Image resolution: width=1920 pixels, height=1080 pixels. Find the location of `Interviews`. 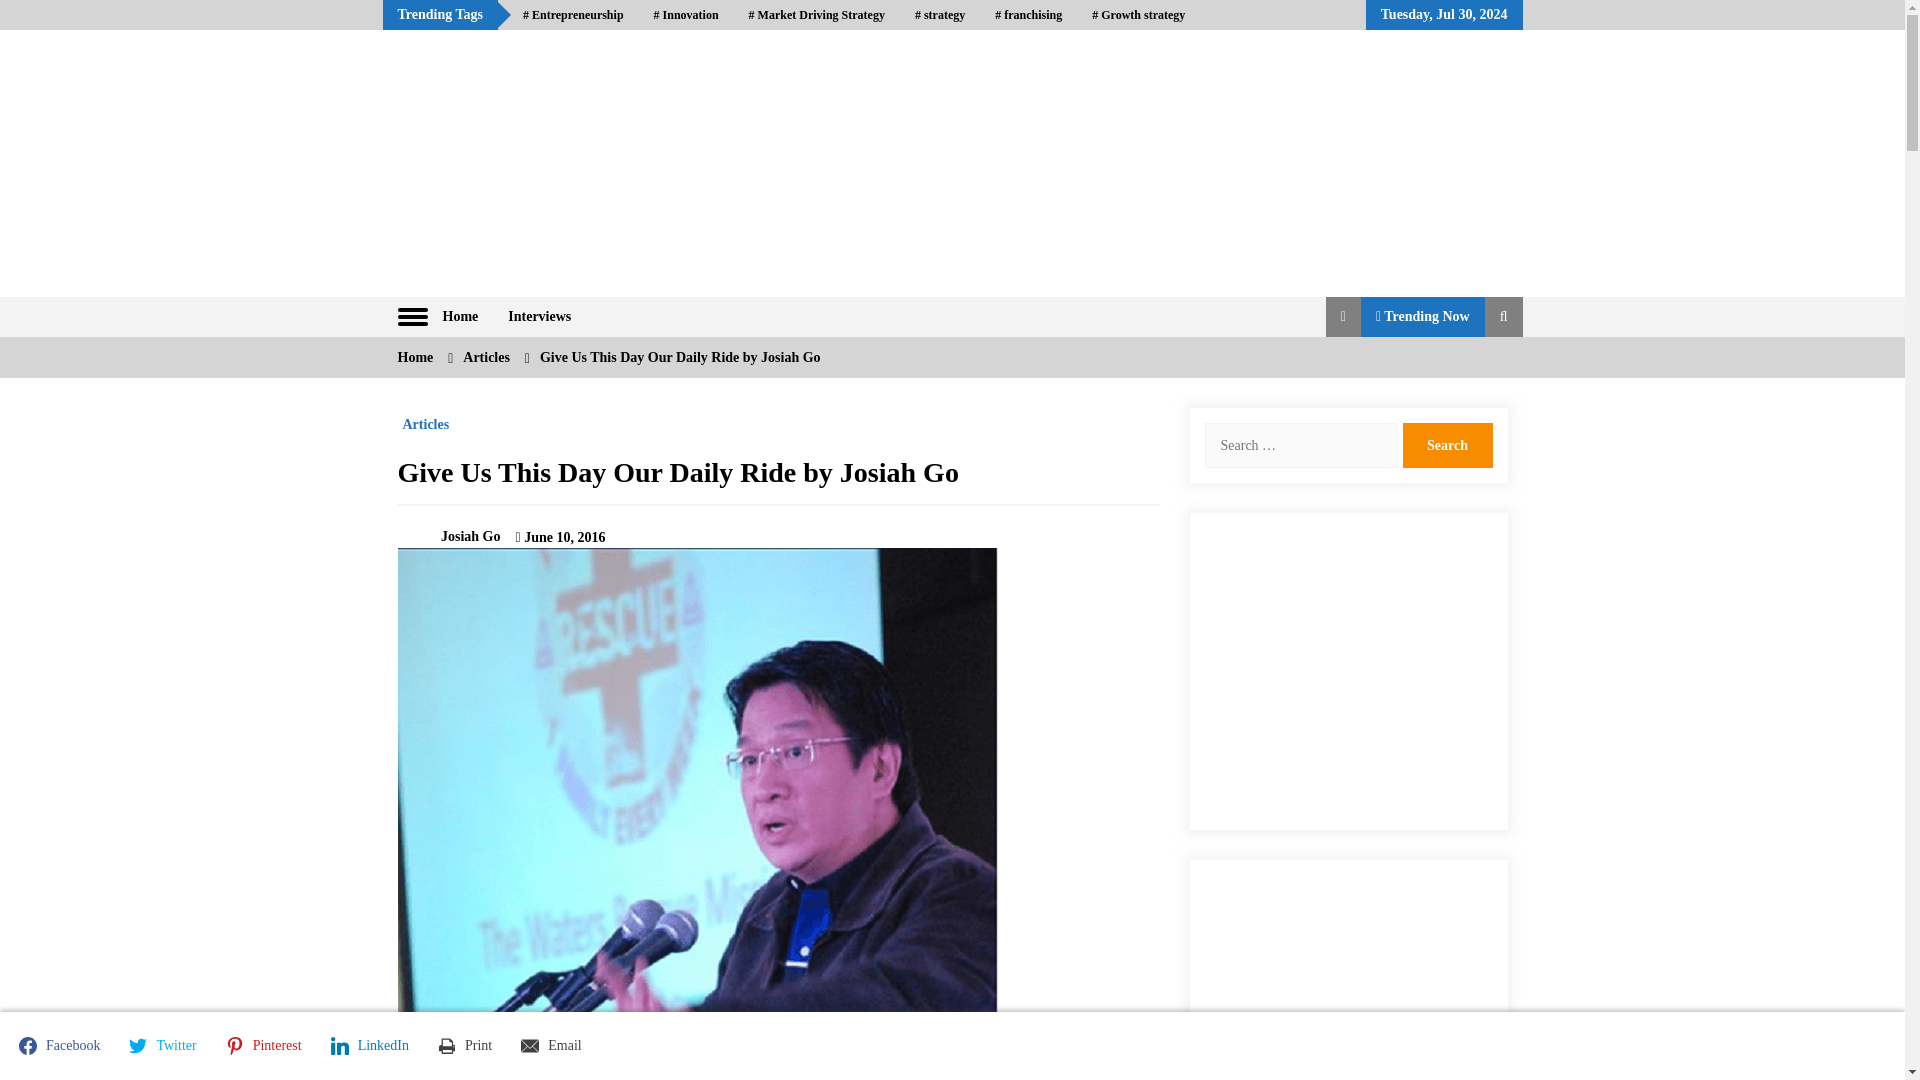

Interviews is located at coordinates (539, 316).